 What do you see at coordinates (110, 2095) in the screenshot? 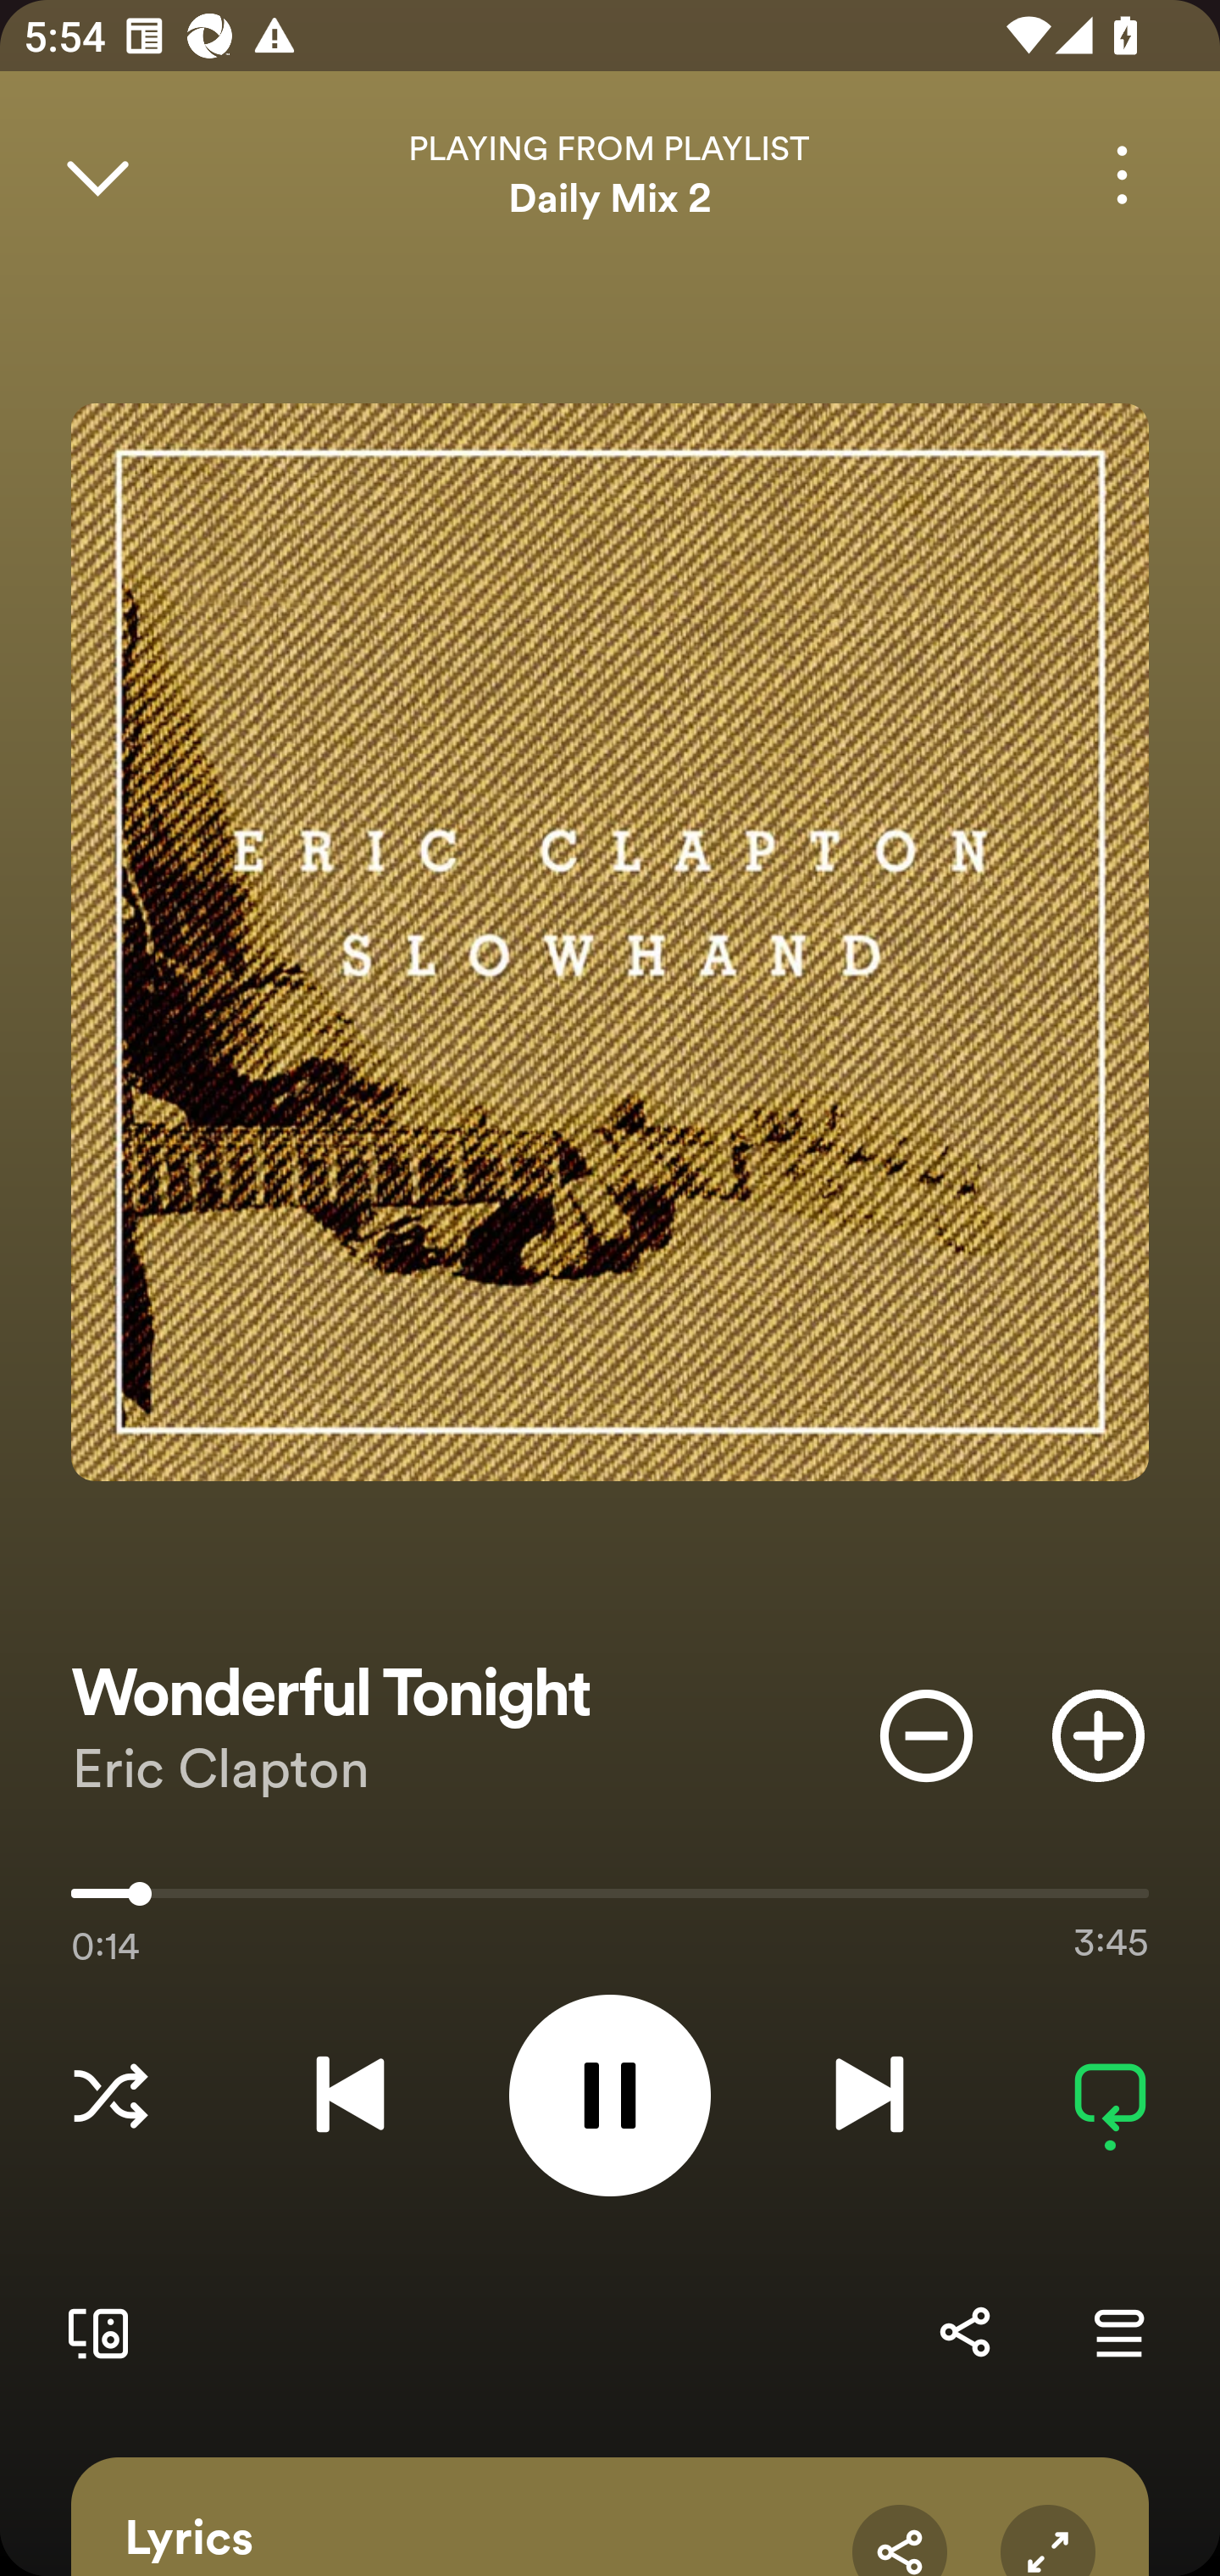
I see `Shuffle tracks` at bounding box center [110, 2095].